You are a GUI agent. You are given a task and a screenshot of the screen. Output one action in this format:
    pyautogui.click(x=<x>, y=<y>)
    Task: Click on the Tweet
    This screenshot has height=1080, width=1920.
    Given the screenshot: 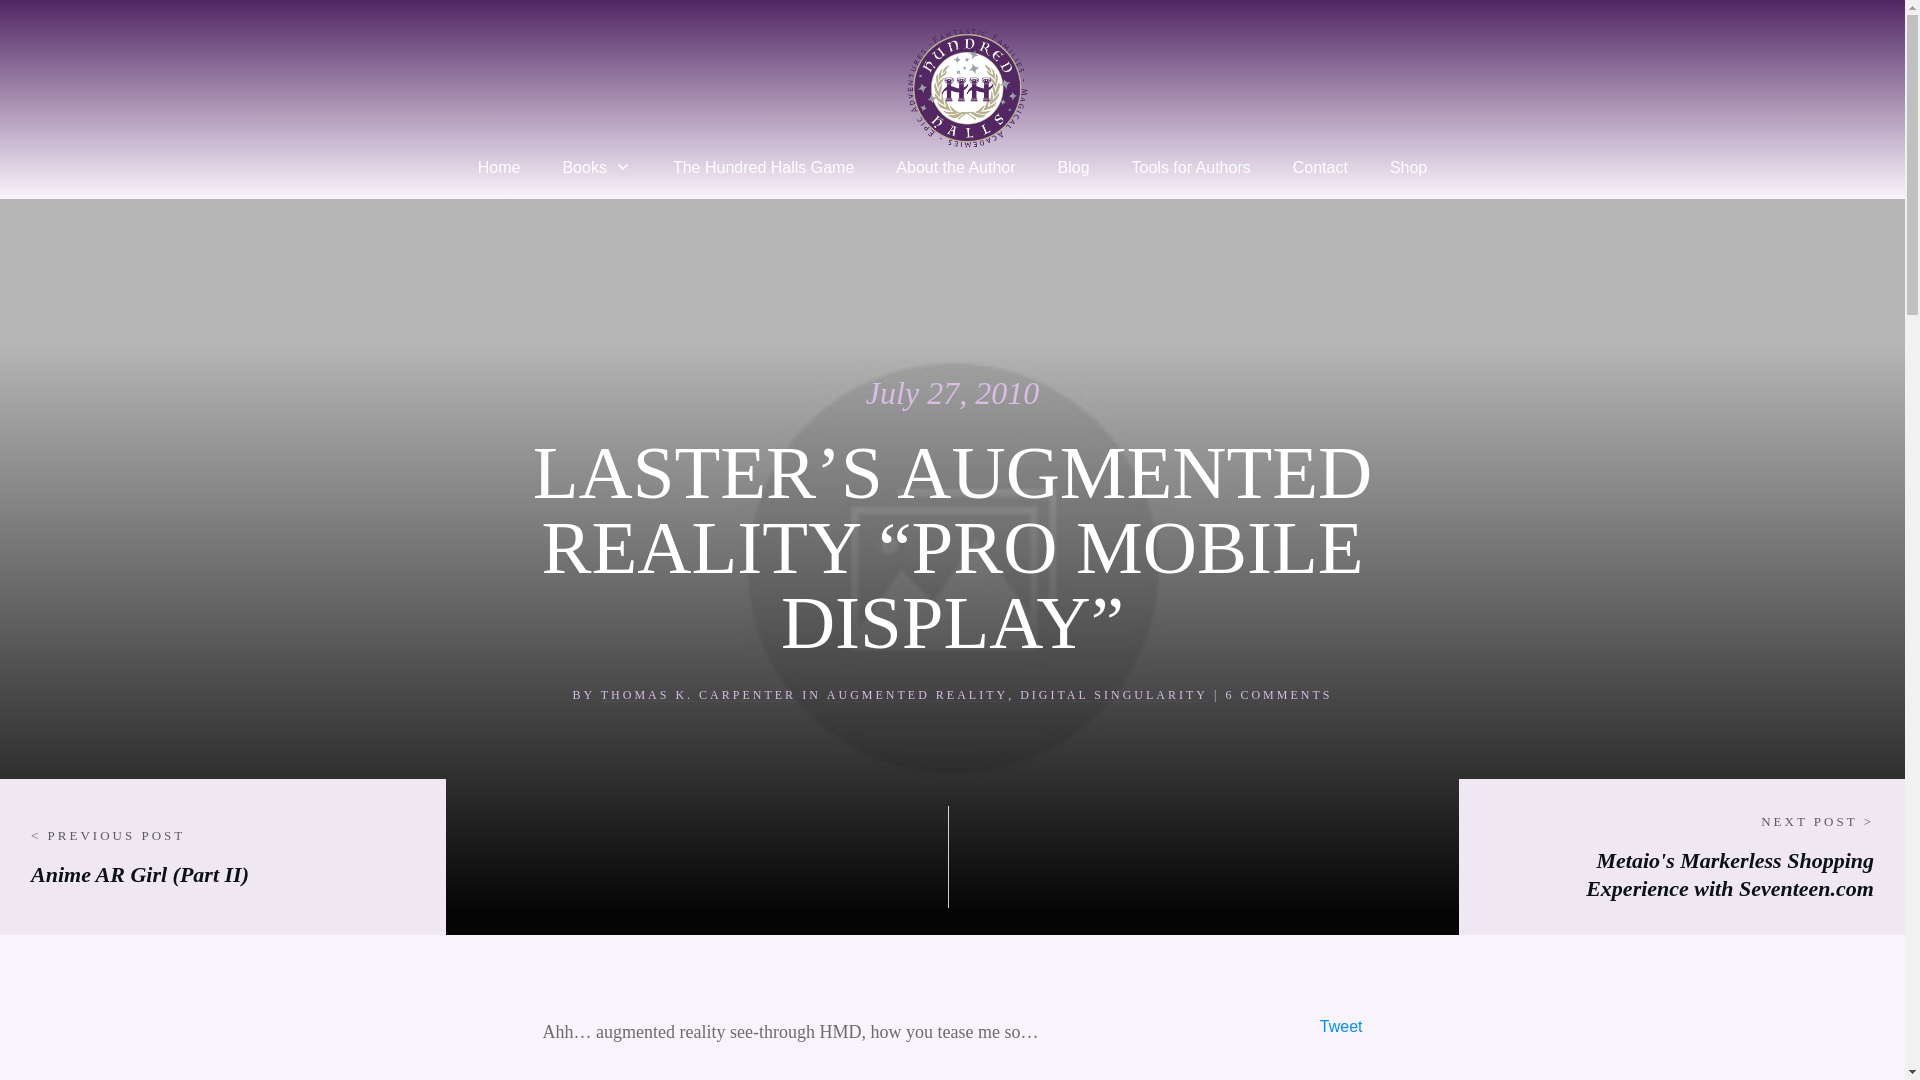 What is the action you would take?
    pyautogui.click(x=1342, y=1026)
    